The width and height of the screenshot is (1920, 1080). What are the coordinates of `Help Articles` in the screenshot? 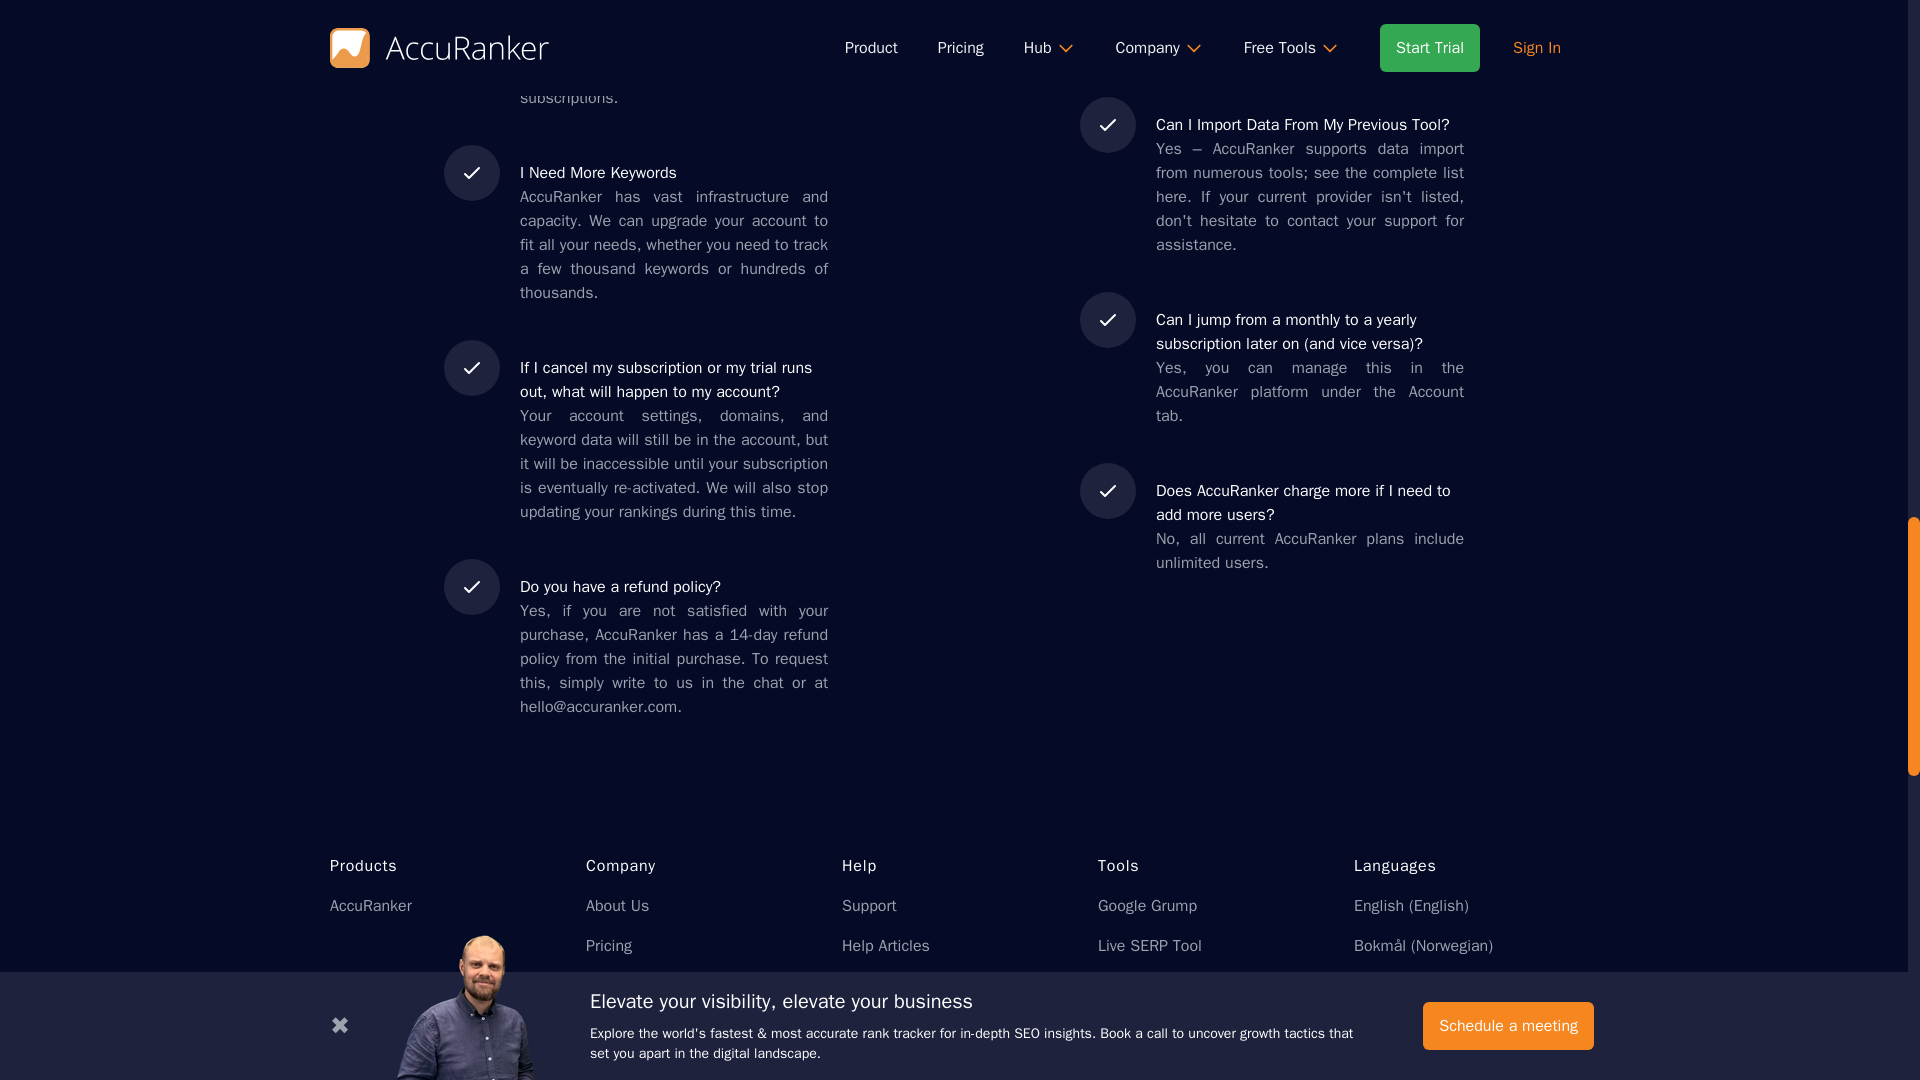 It's located at (886, 946).